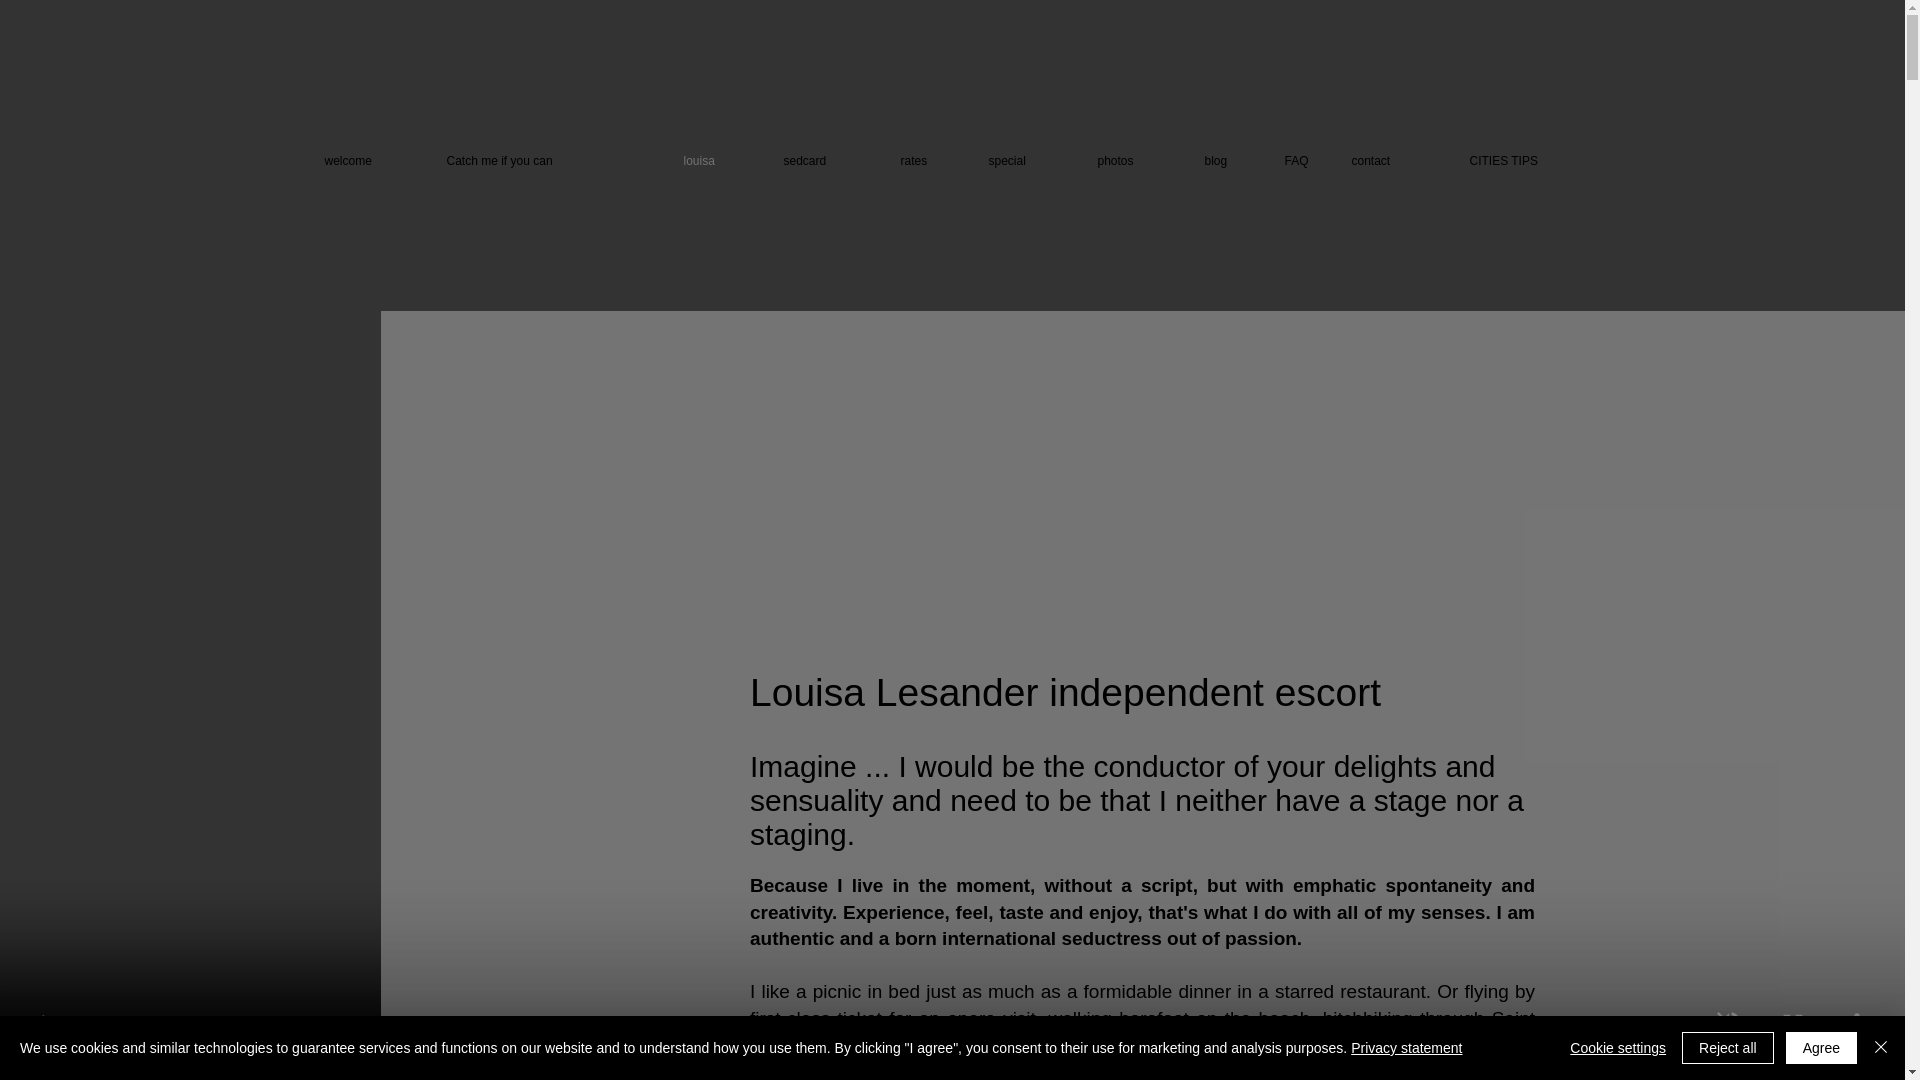 This screenshot has height=1080, width=1920. I want to click on contact, so click(1394, 161).